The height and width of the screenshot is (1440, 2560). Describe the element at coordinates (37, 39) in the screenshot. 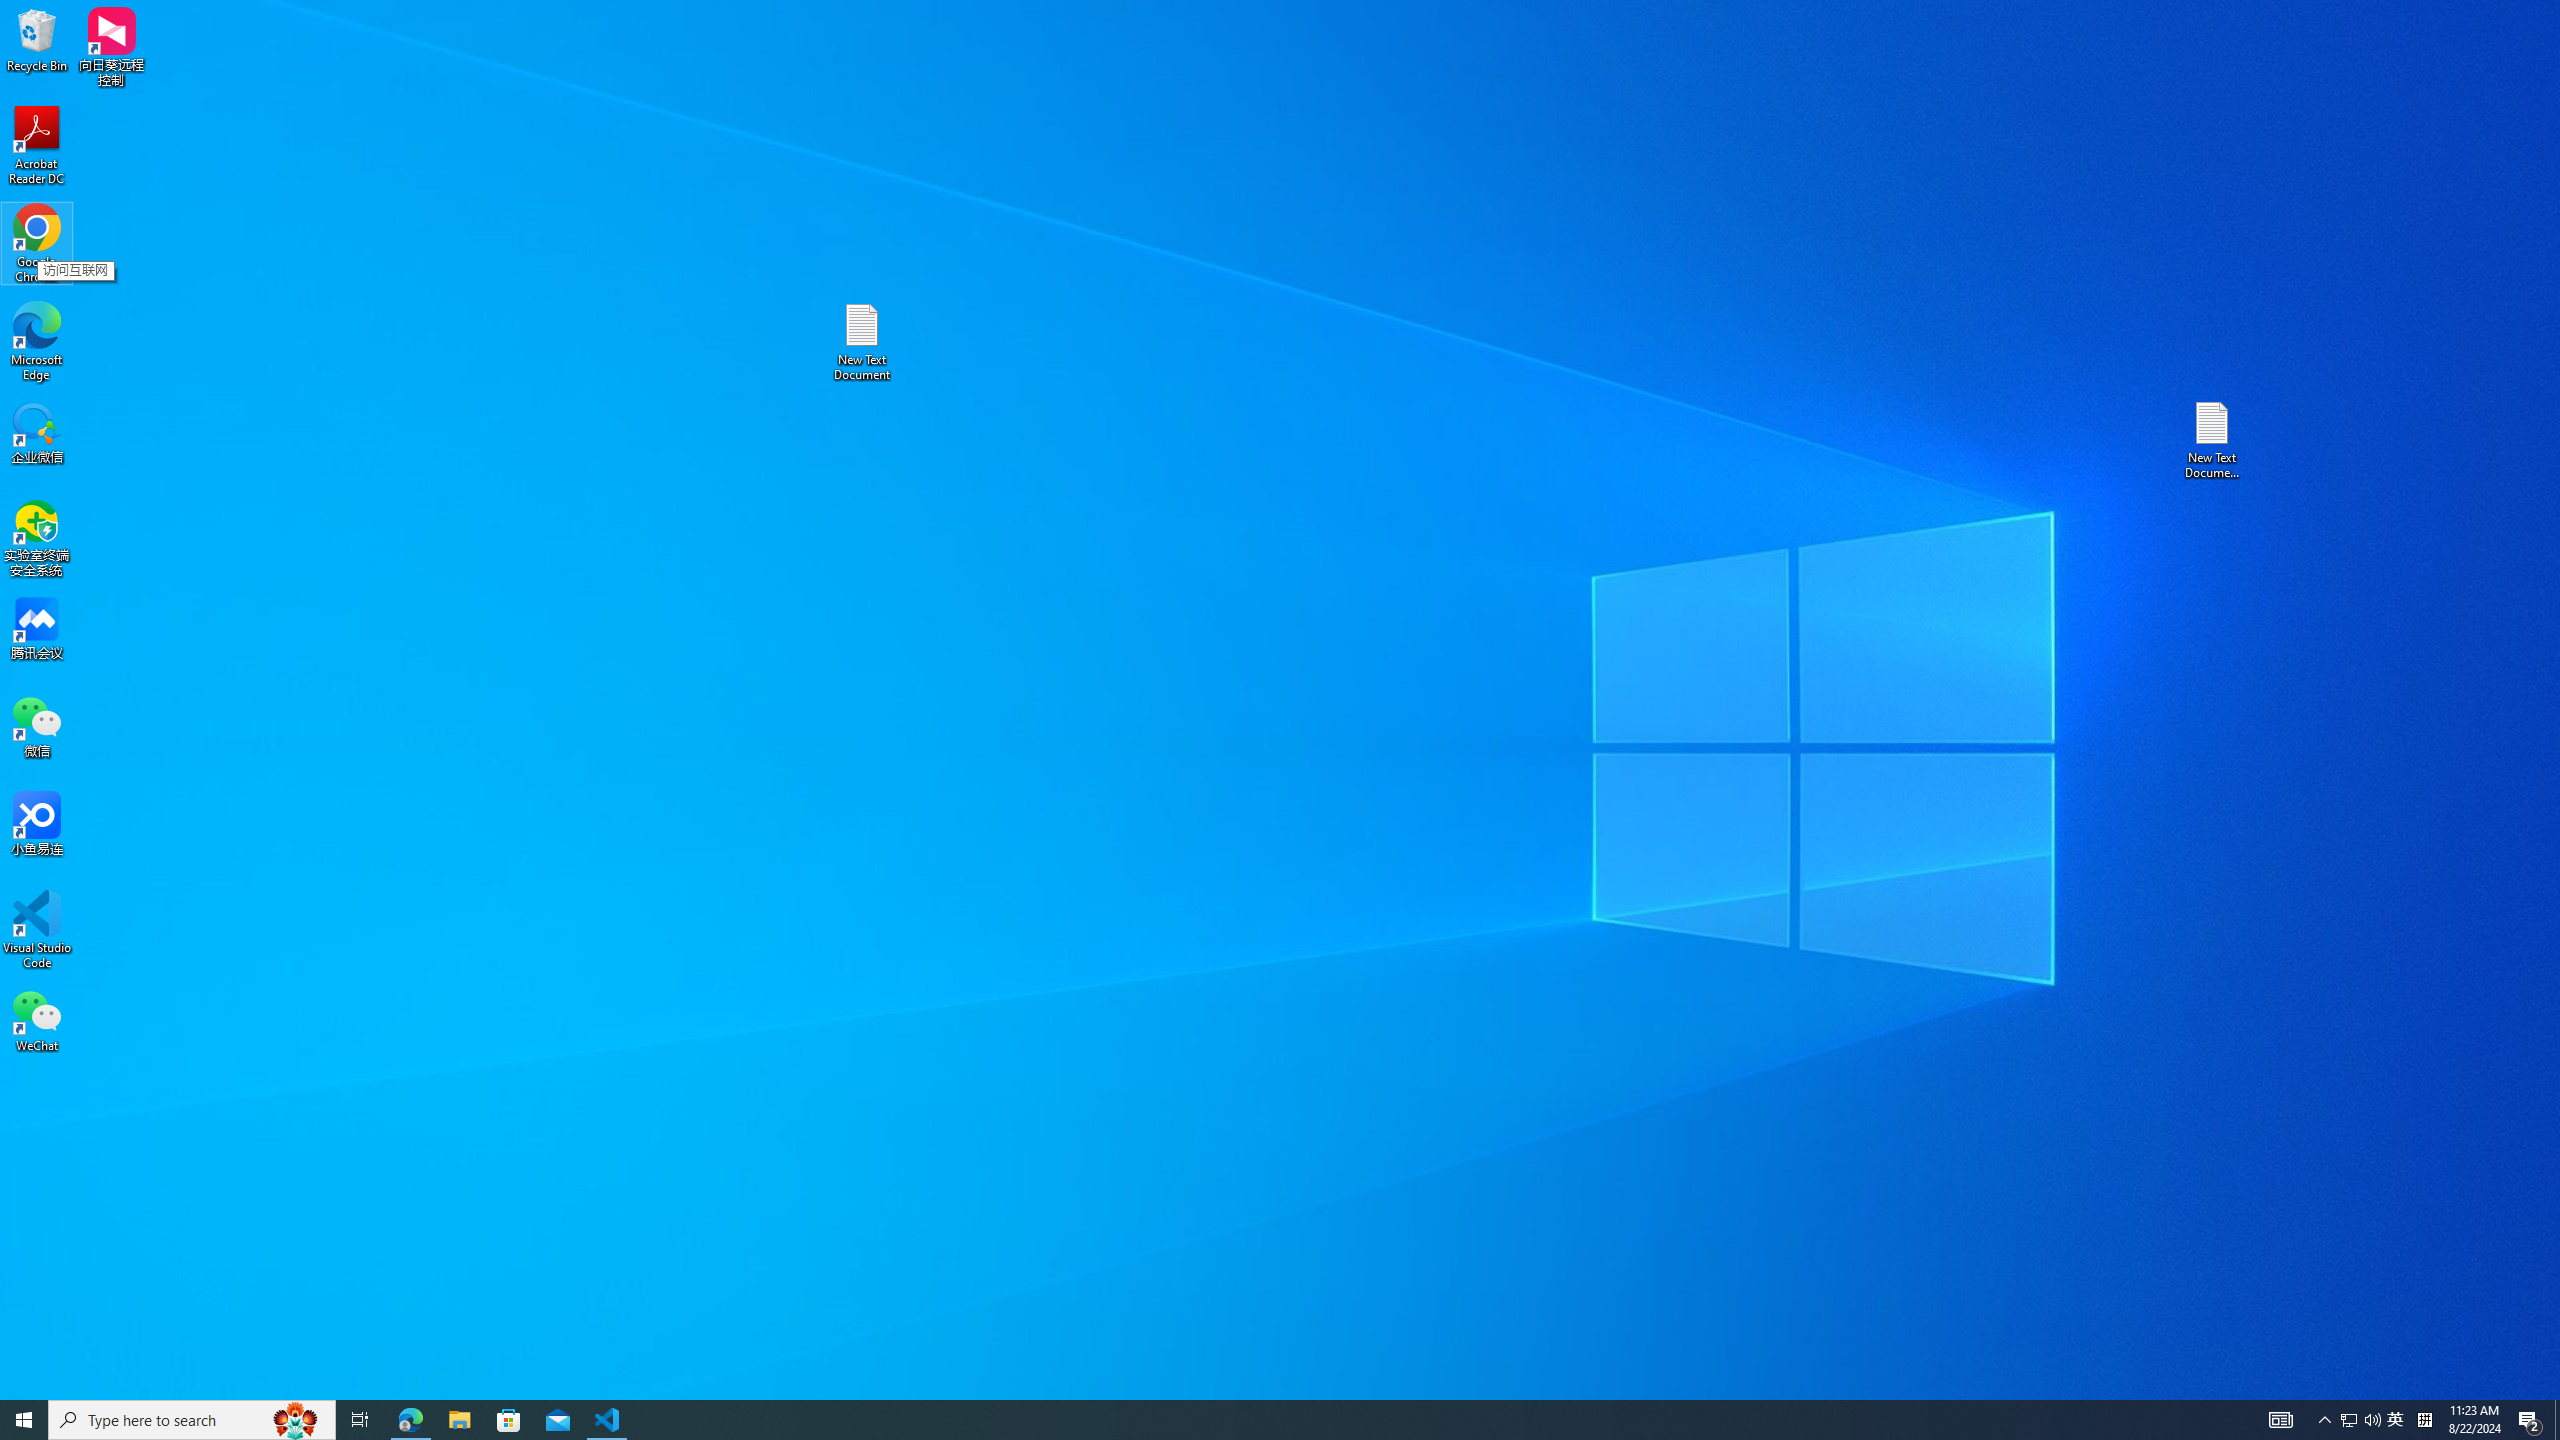

I see `Recycle Bin` at that location.